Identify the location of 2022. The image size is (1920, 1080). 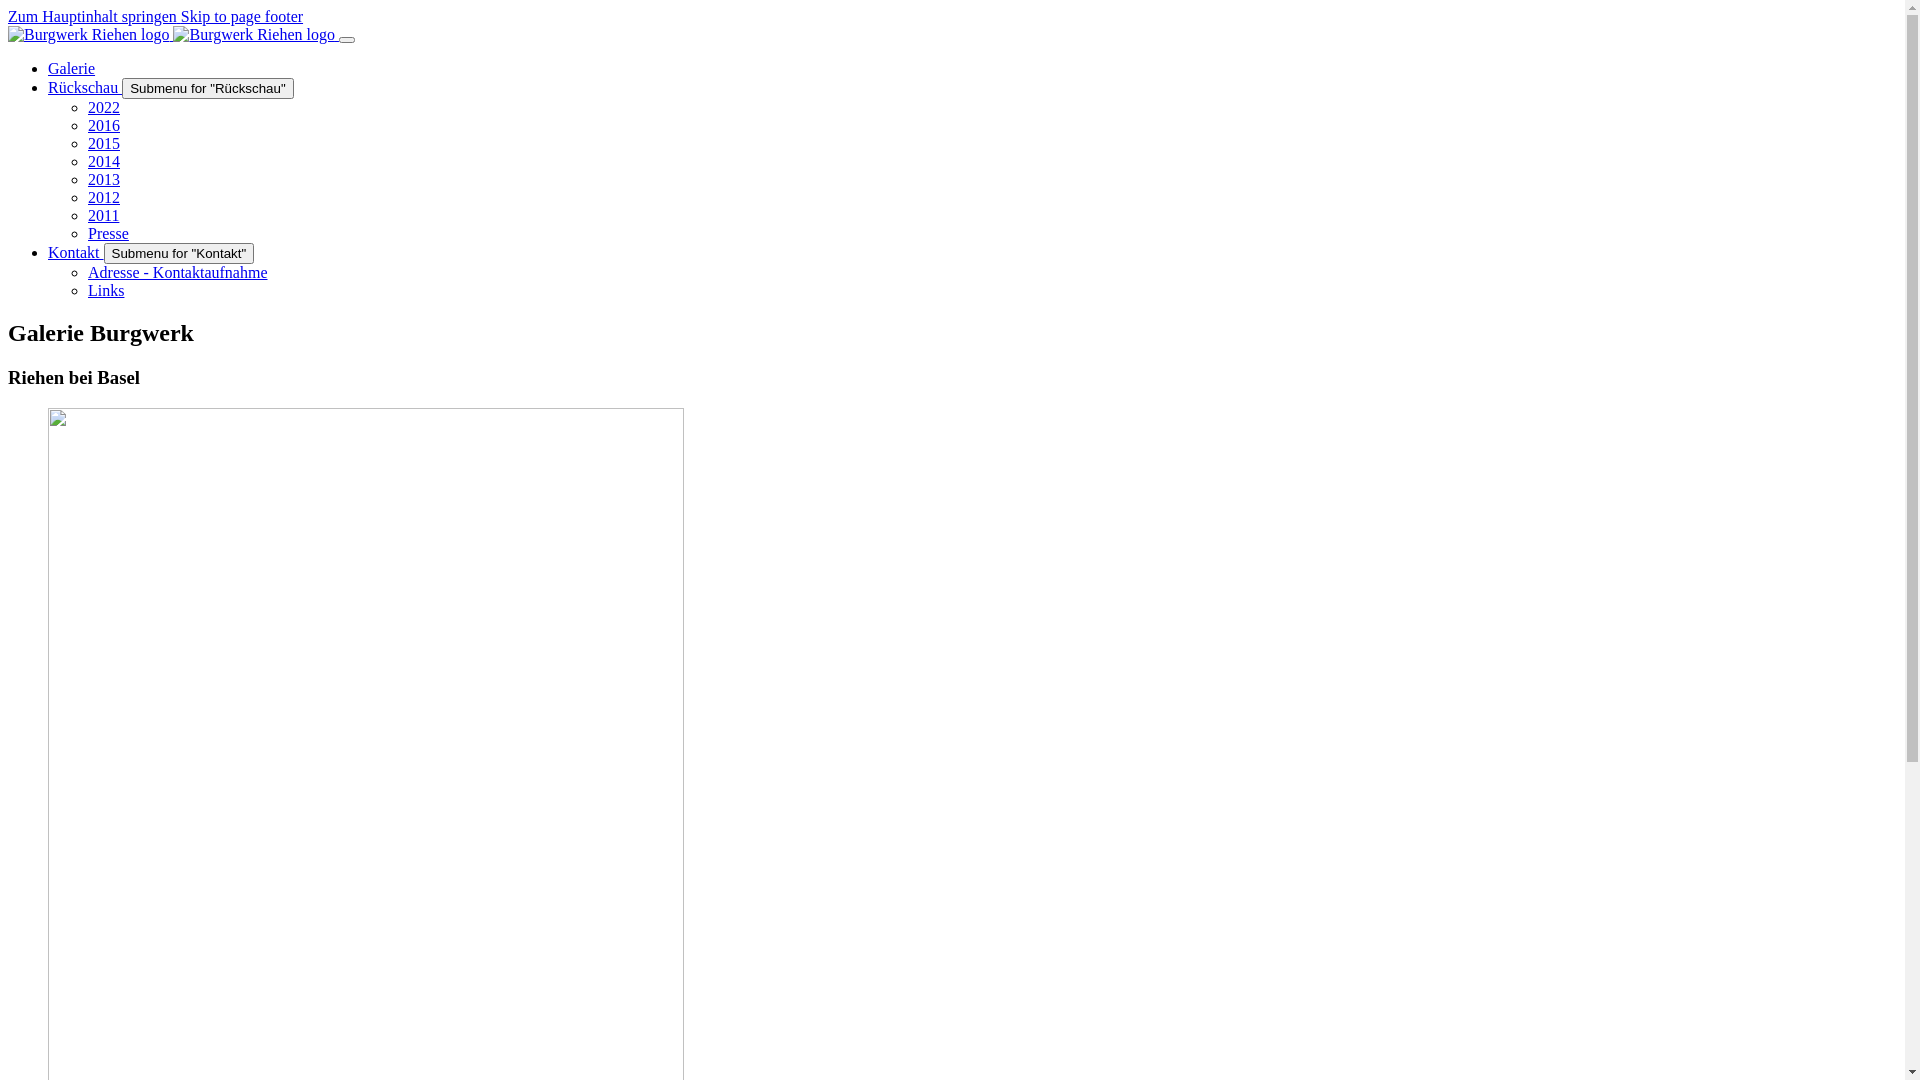
(104, 108).